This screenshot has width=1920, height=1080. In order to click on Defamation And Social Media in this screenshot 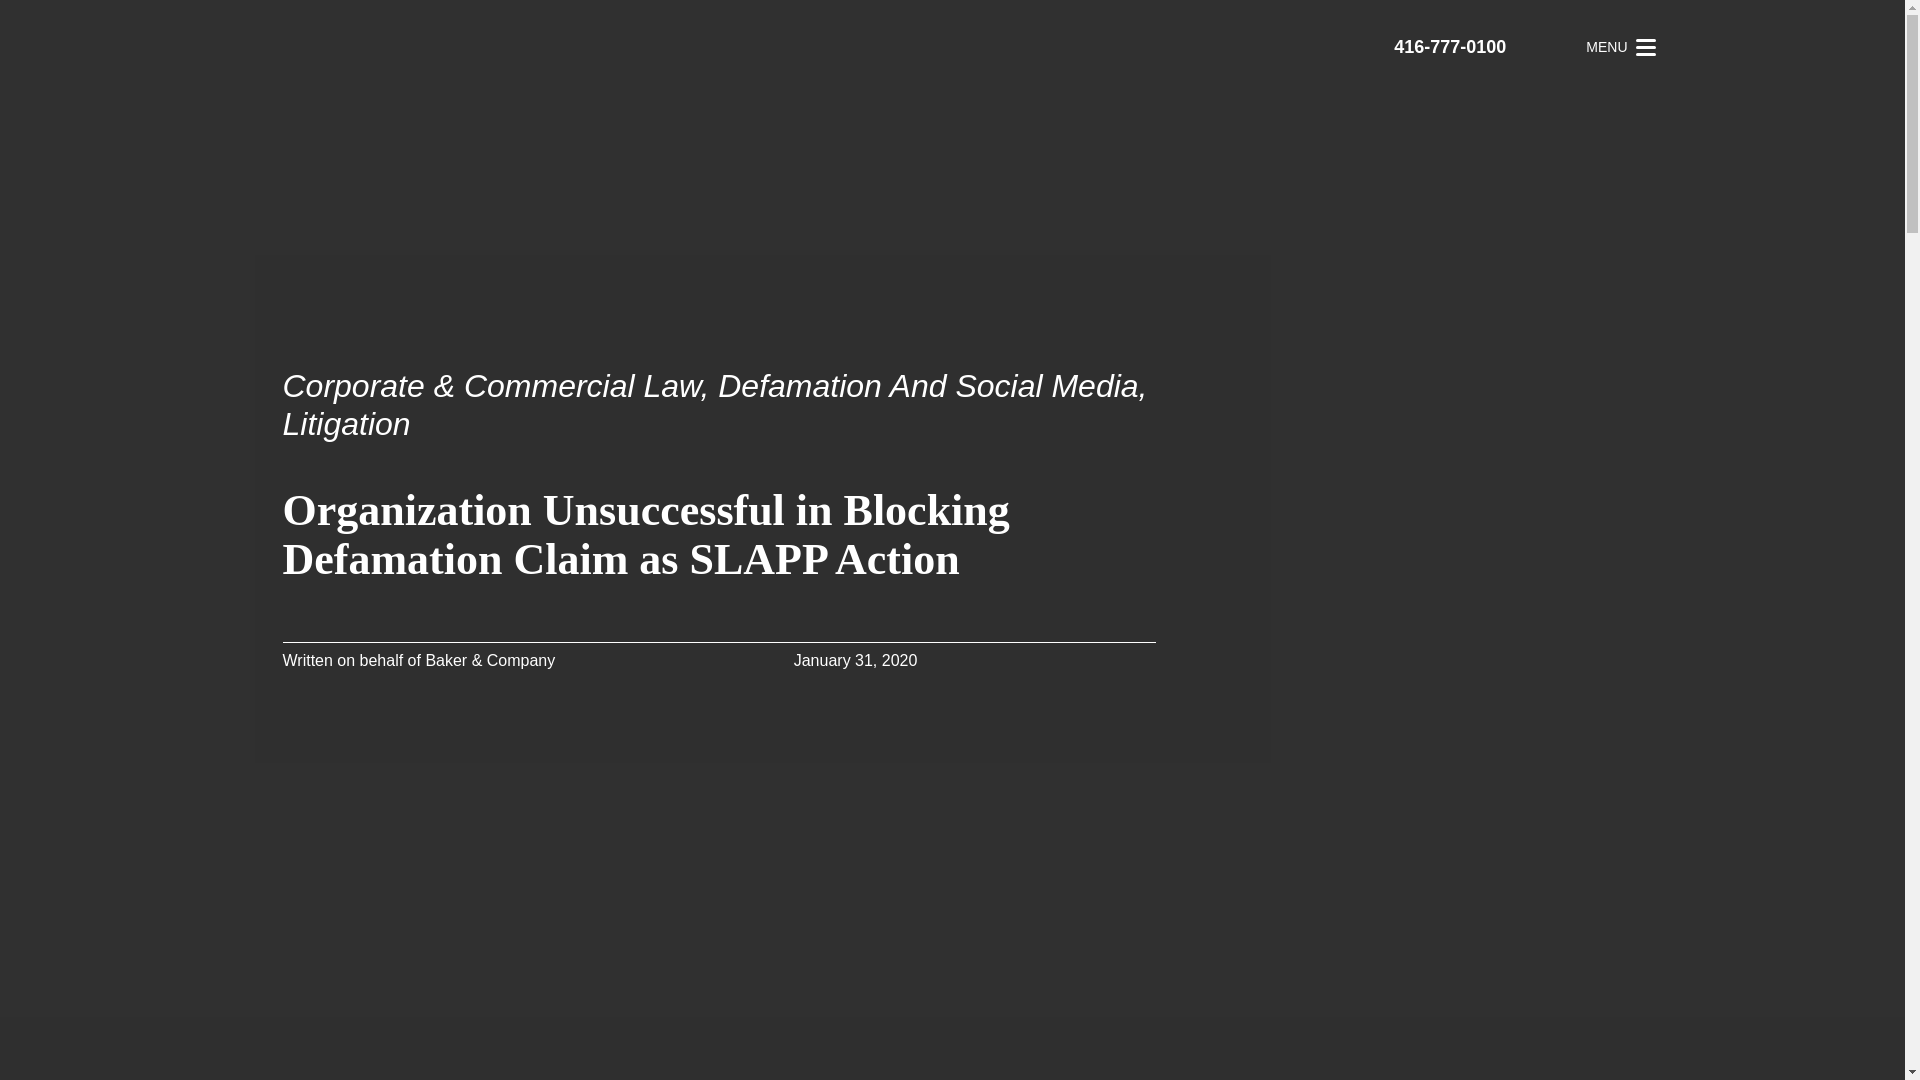, I will do `click(928, 386)`.